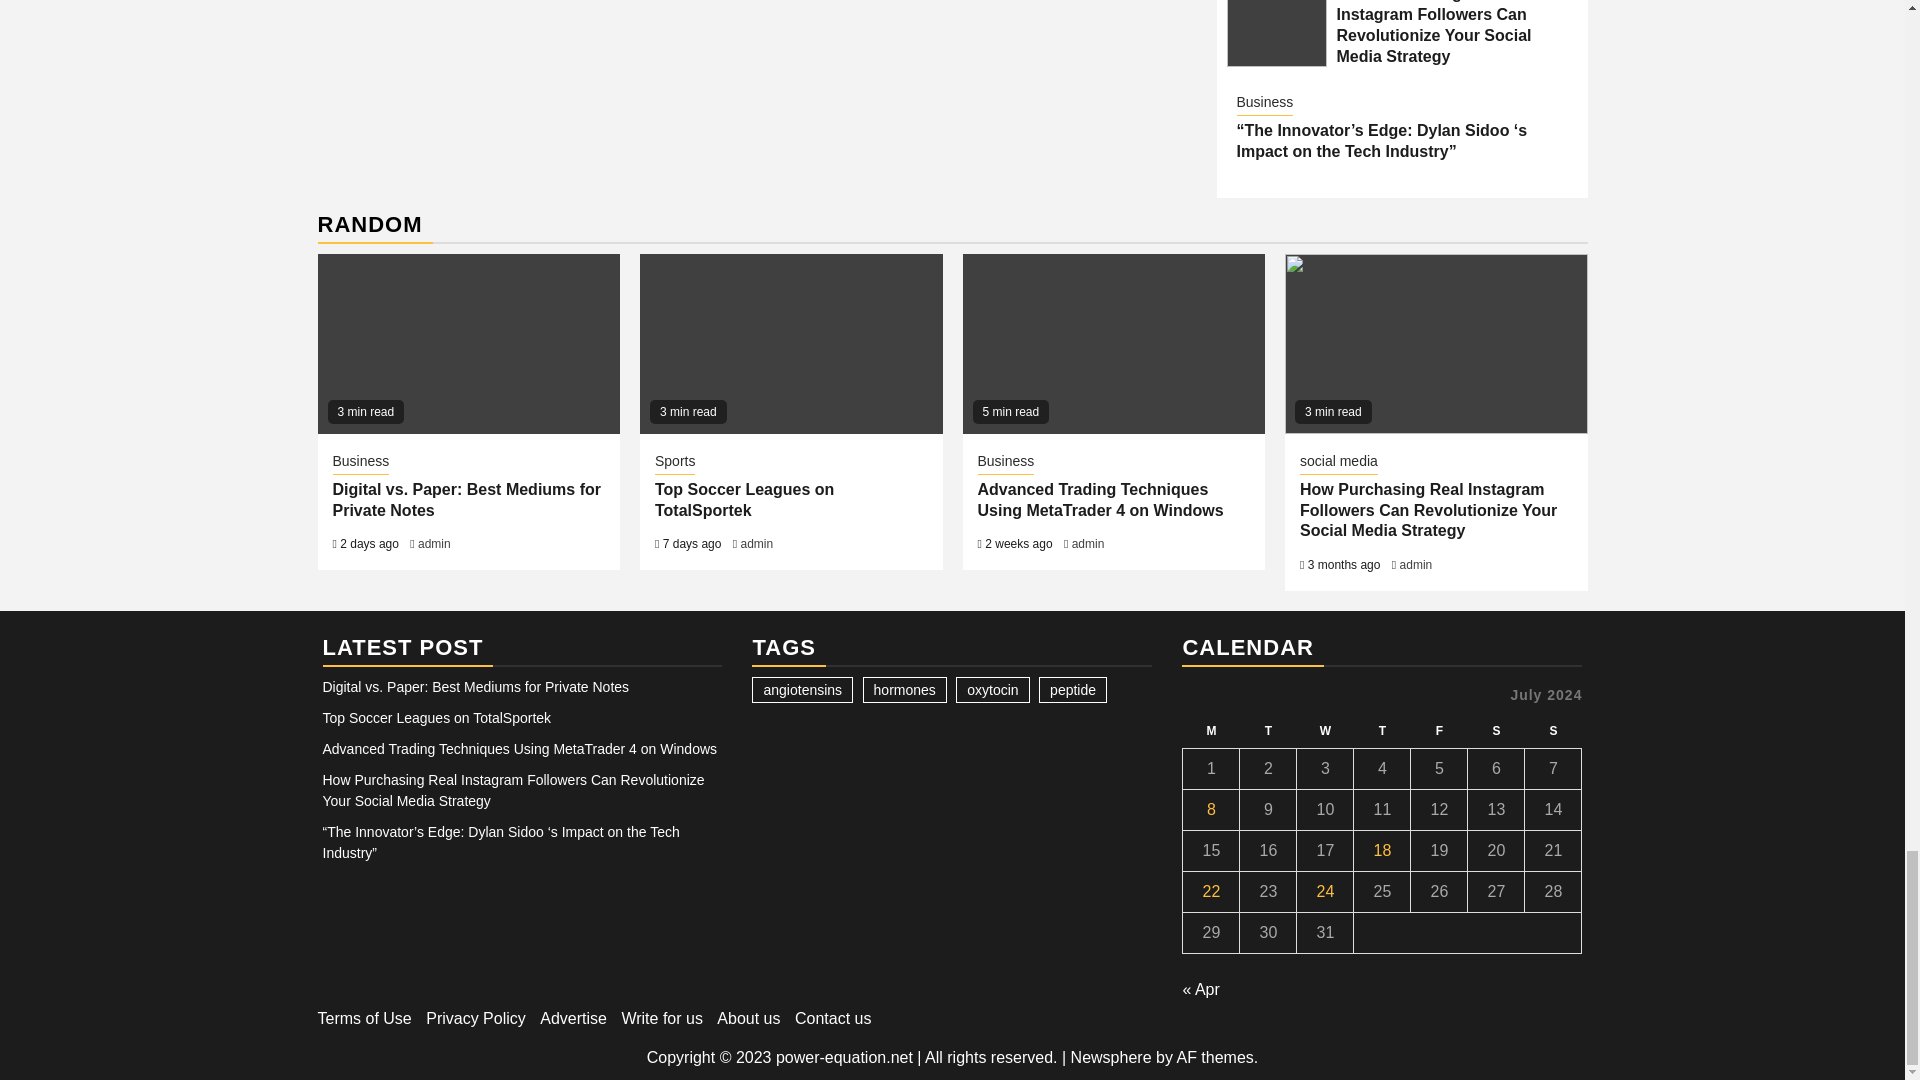 The height and width of the screenshot is (1080, 1920). I want to click on Tuesday, so click(1268, 731).